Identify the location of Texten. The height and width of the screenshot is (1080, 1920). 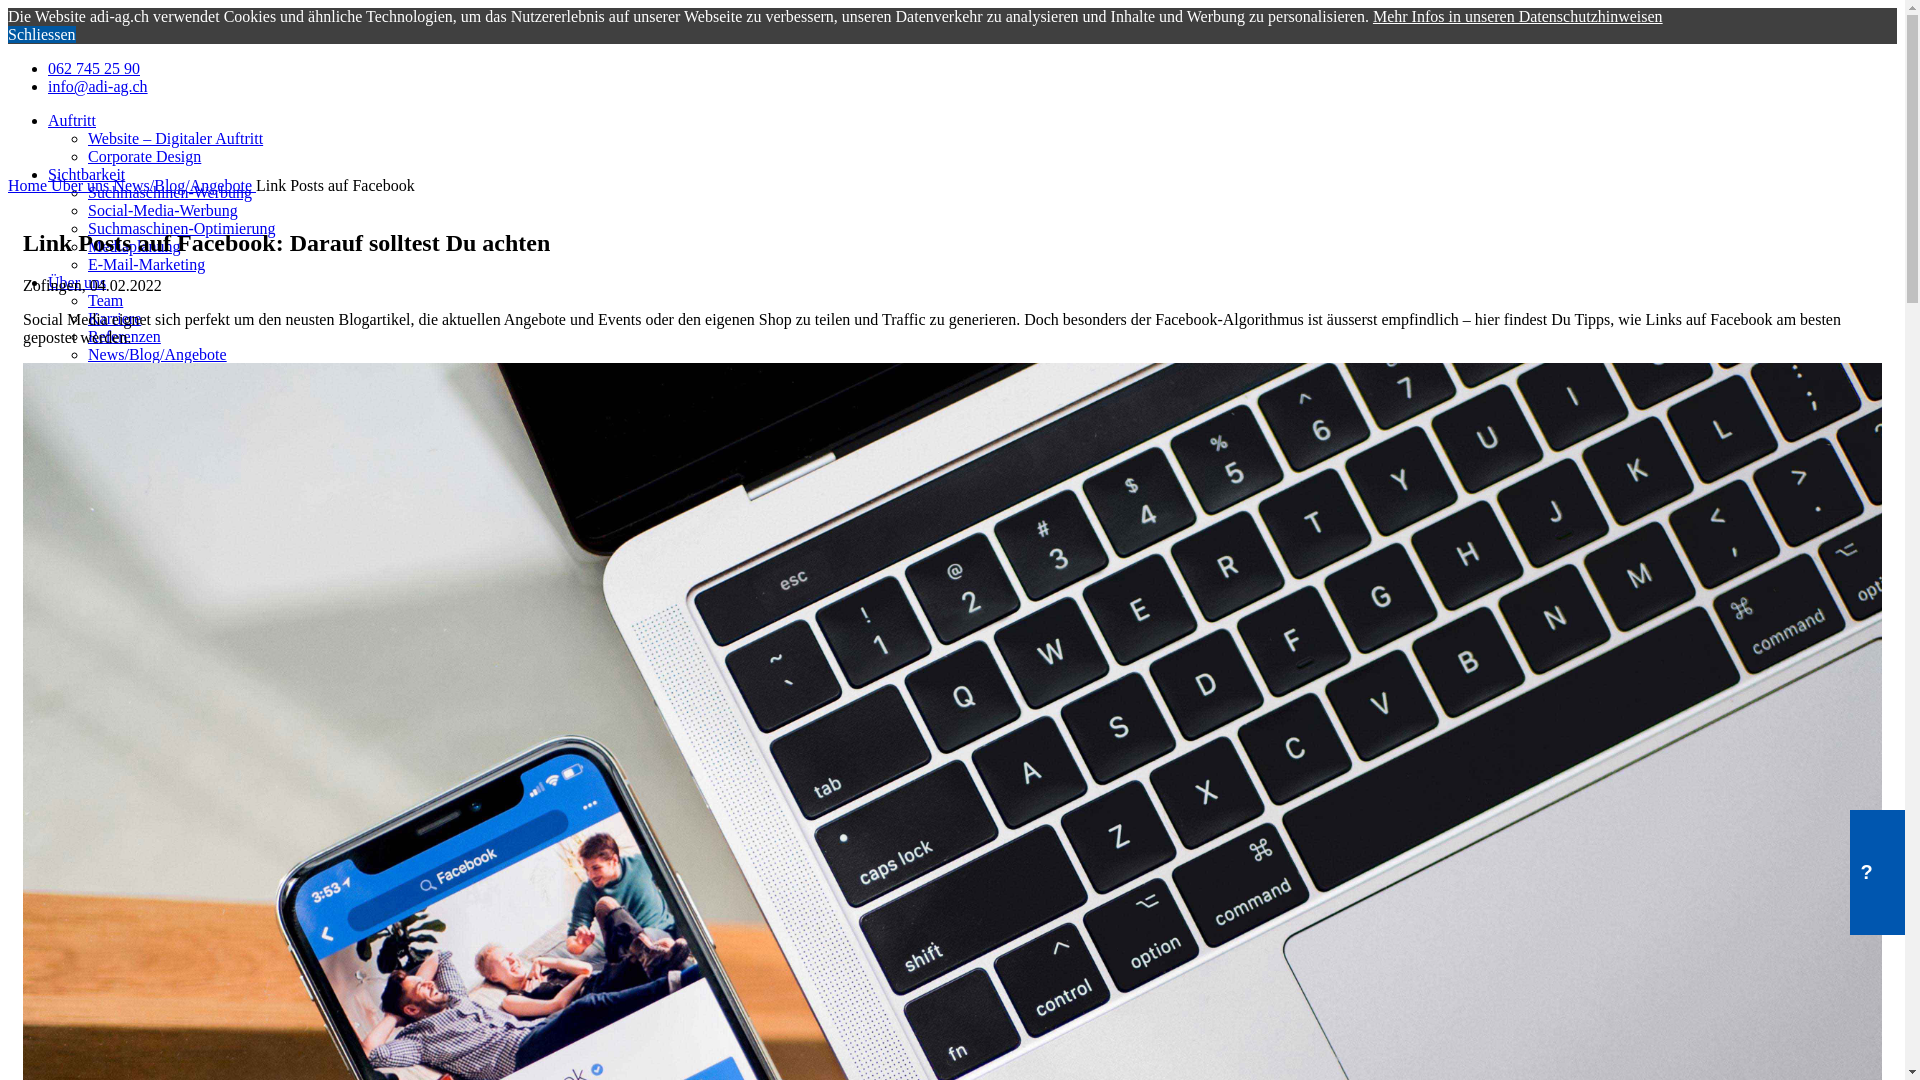
(110, 498).